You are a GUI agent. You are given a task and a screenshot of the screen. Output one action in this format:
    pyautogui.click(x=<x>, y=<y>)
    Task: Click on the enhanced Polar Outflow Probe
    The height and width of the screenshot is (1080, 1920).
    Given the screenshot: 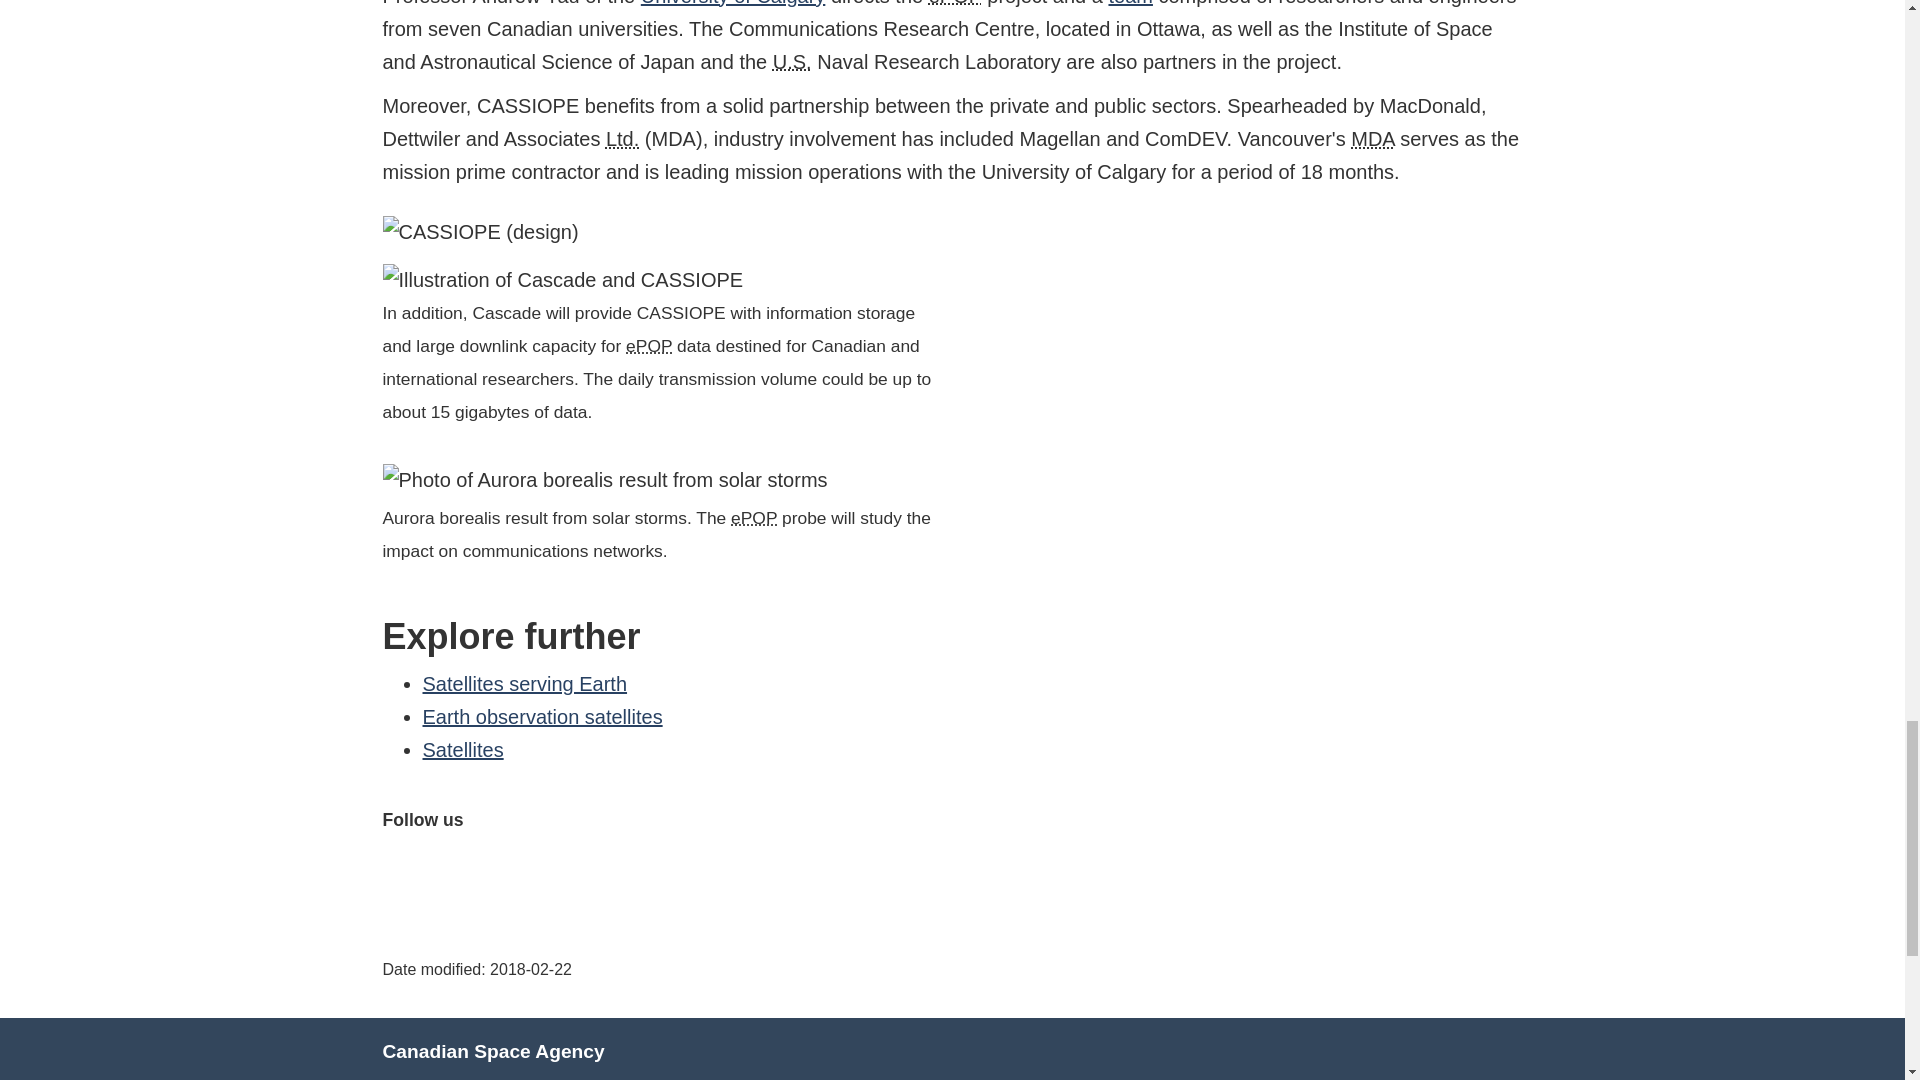 What is the action you would take?
    pyautogui.click(x=754, y=518)
    